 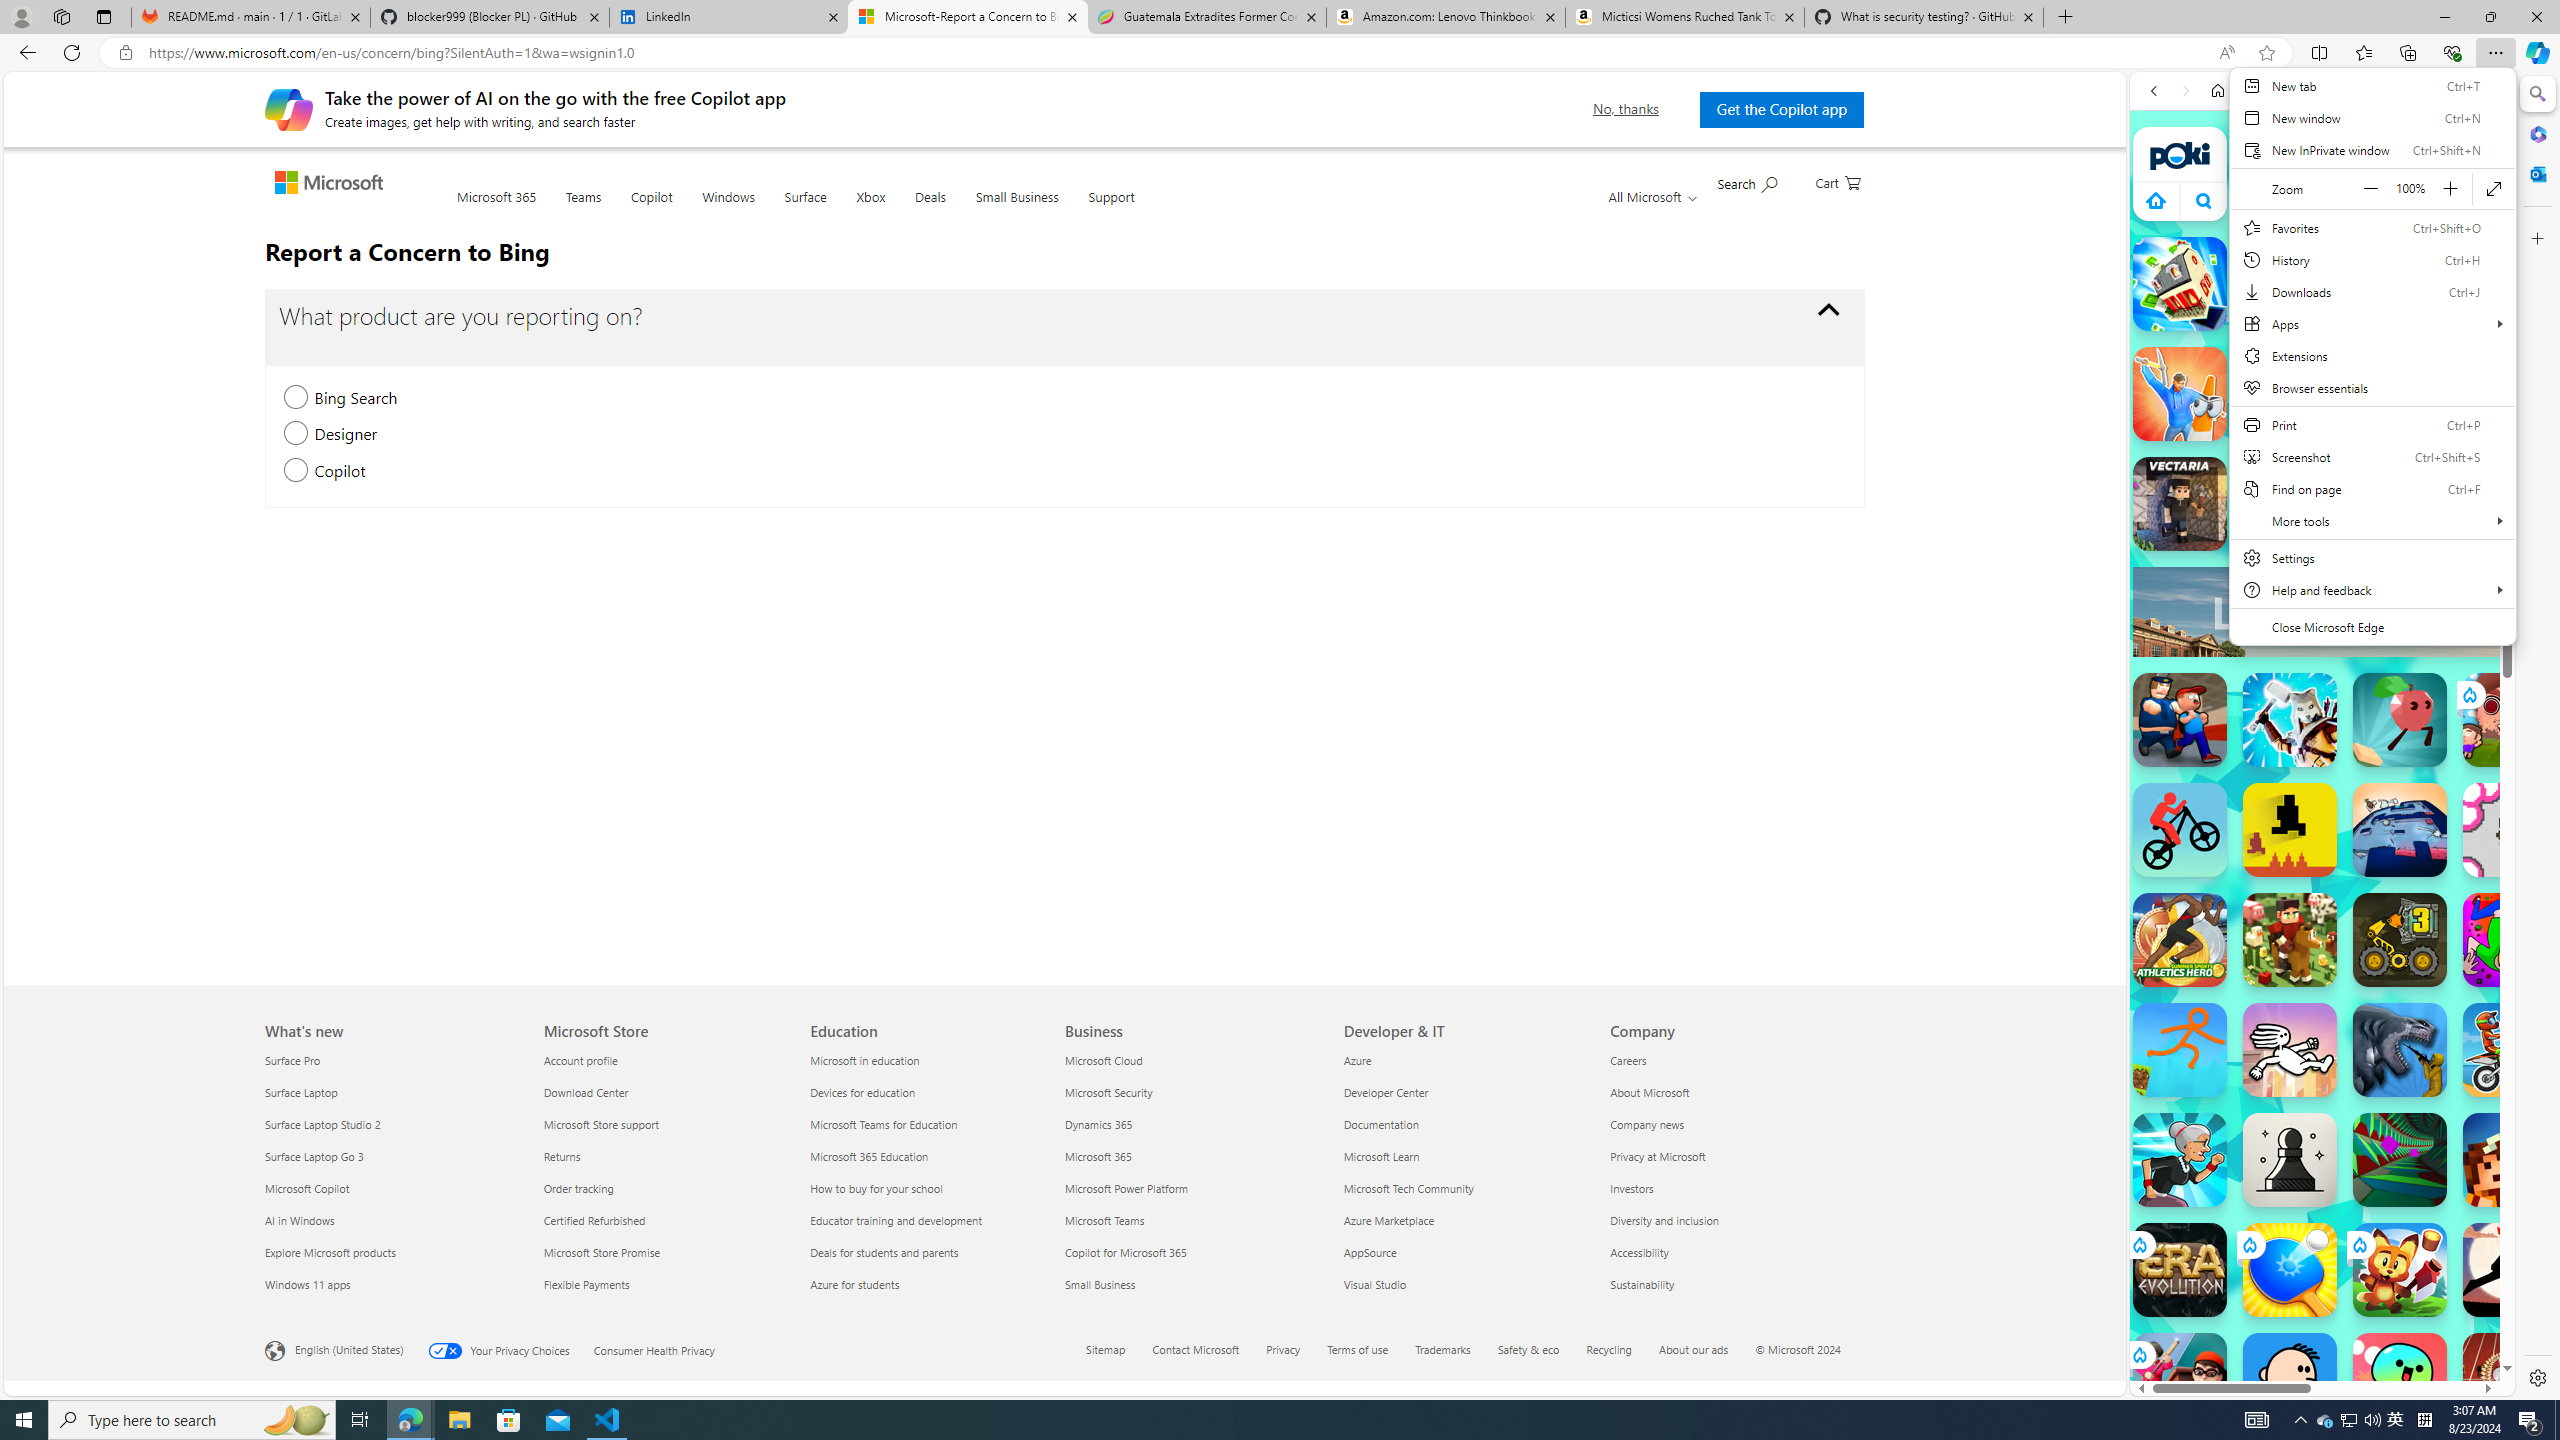 What do you see at coordinates (2222, 964) in the screenshot?
I see `Hills of Steel Hills of Steel poki.com` at bounding box center [2222, 964].